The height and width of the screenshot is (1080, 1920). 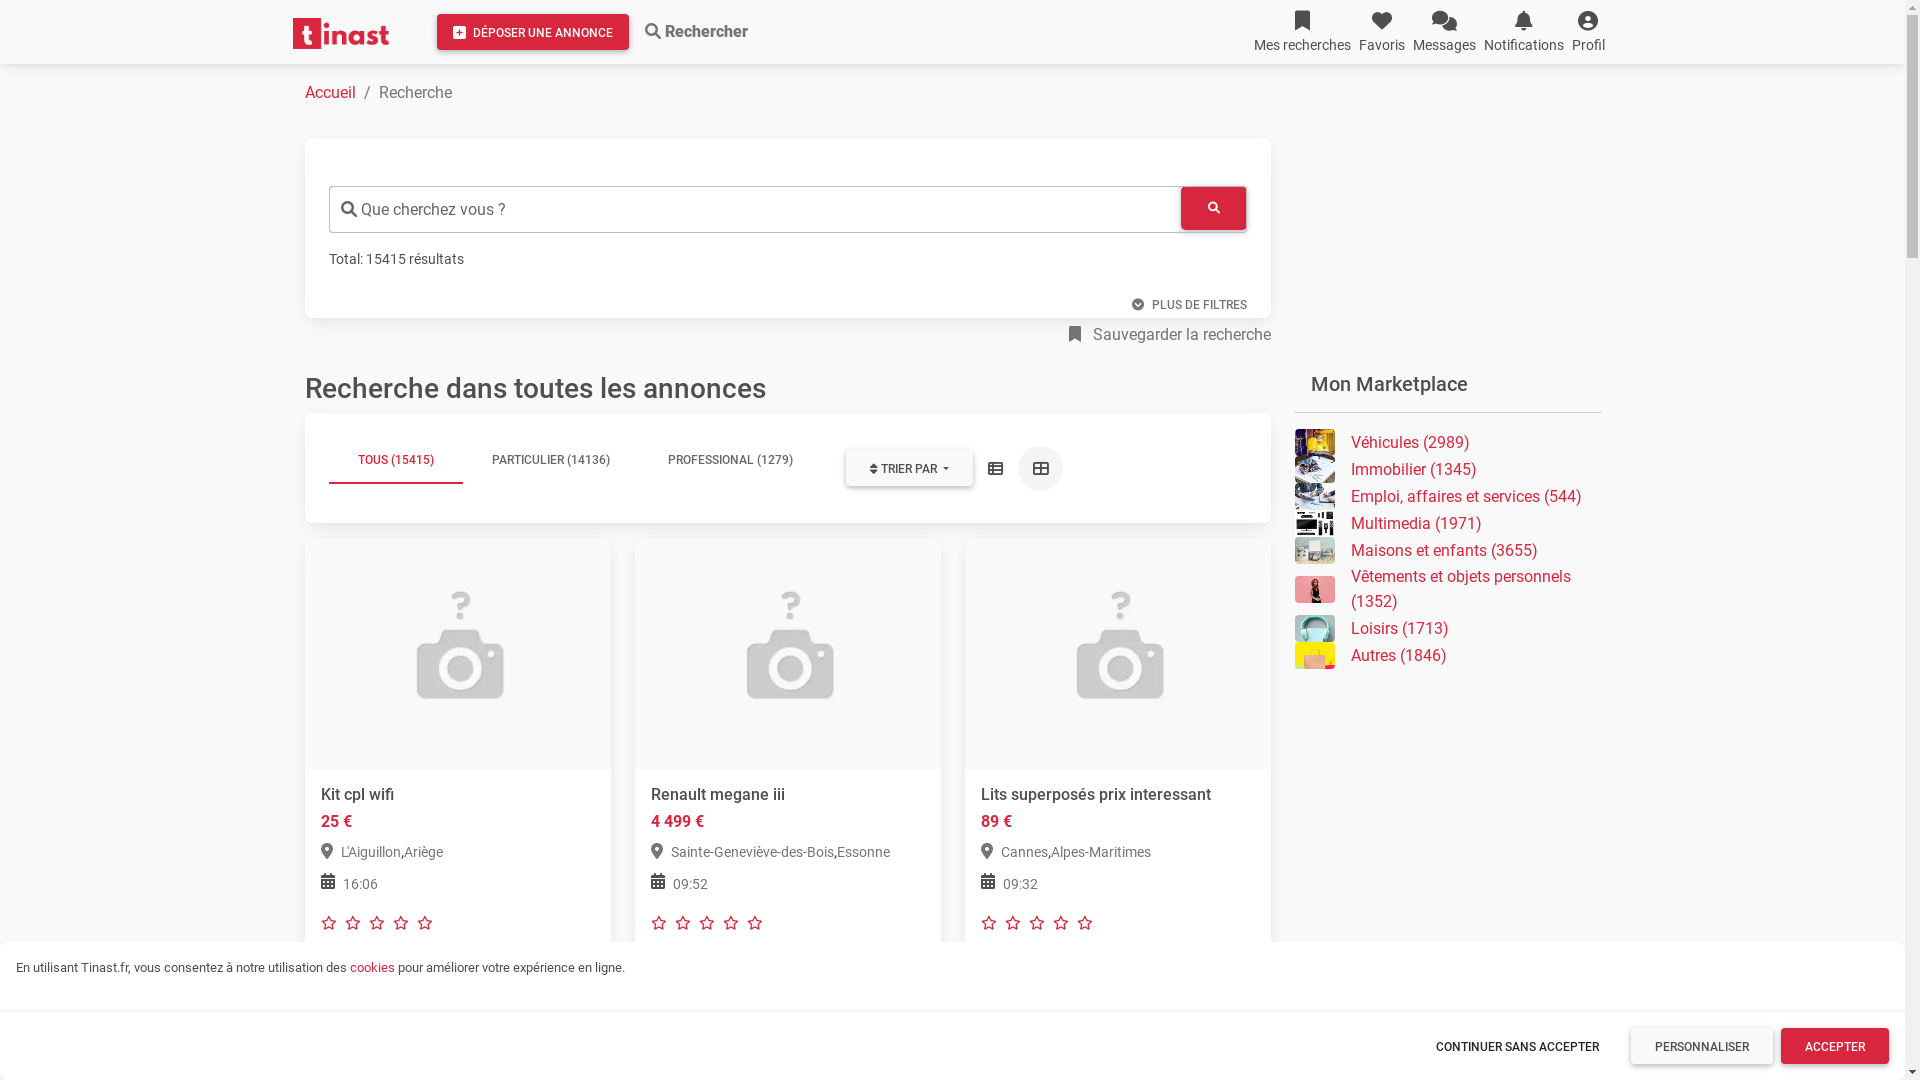 I want to click on cookies, so click(x=372, y=968).